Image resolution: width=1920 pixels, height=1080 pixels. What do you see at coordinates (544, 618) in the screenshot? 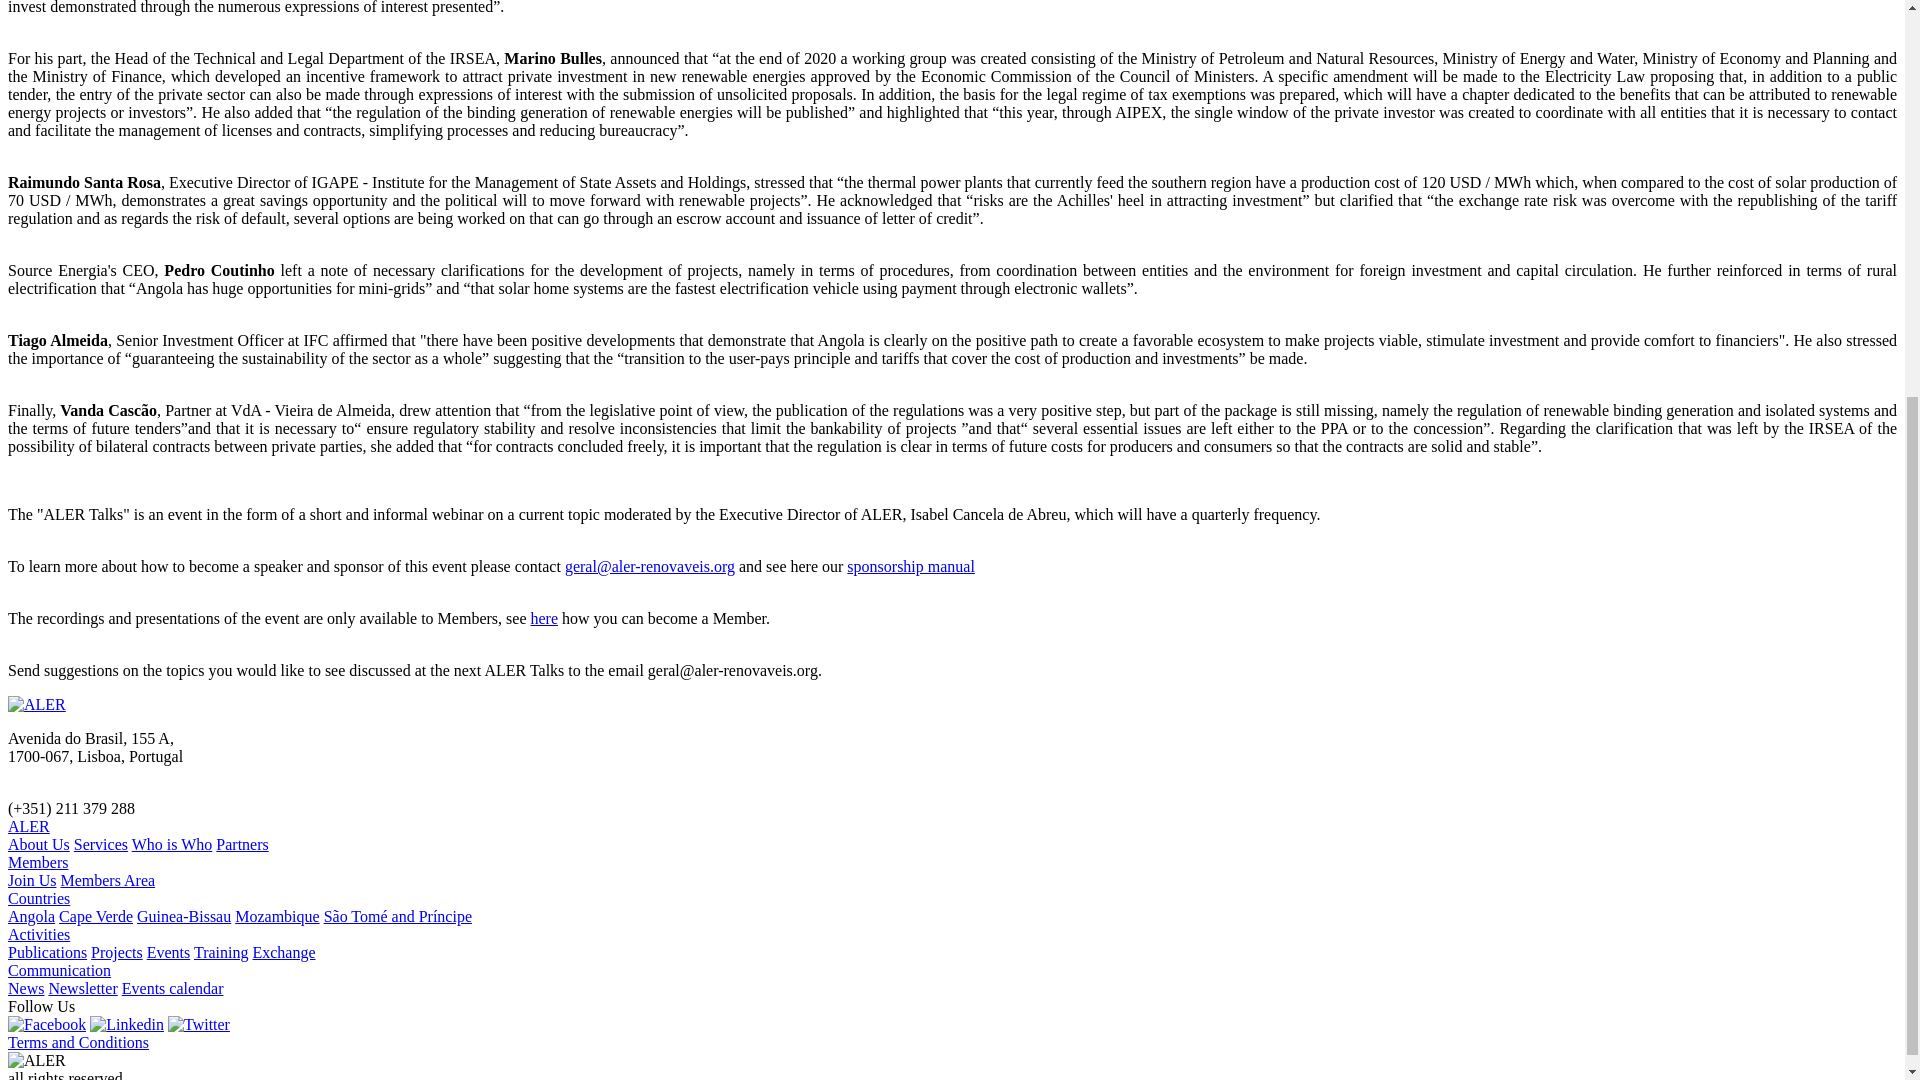
I see `here` at bounding box center [544, 618].